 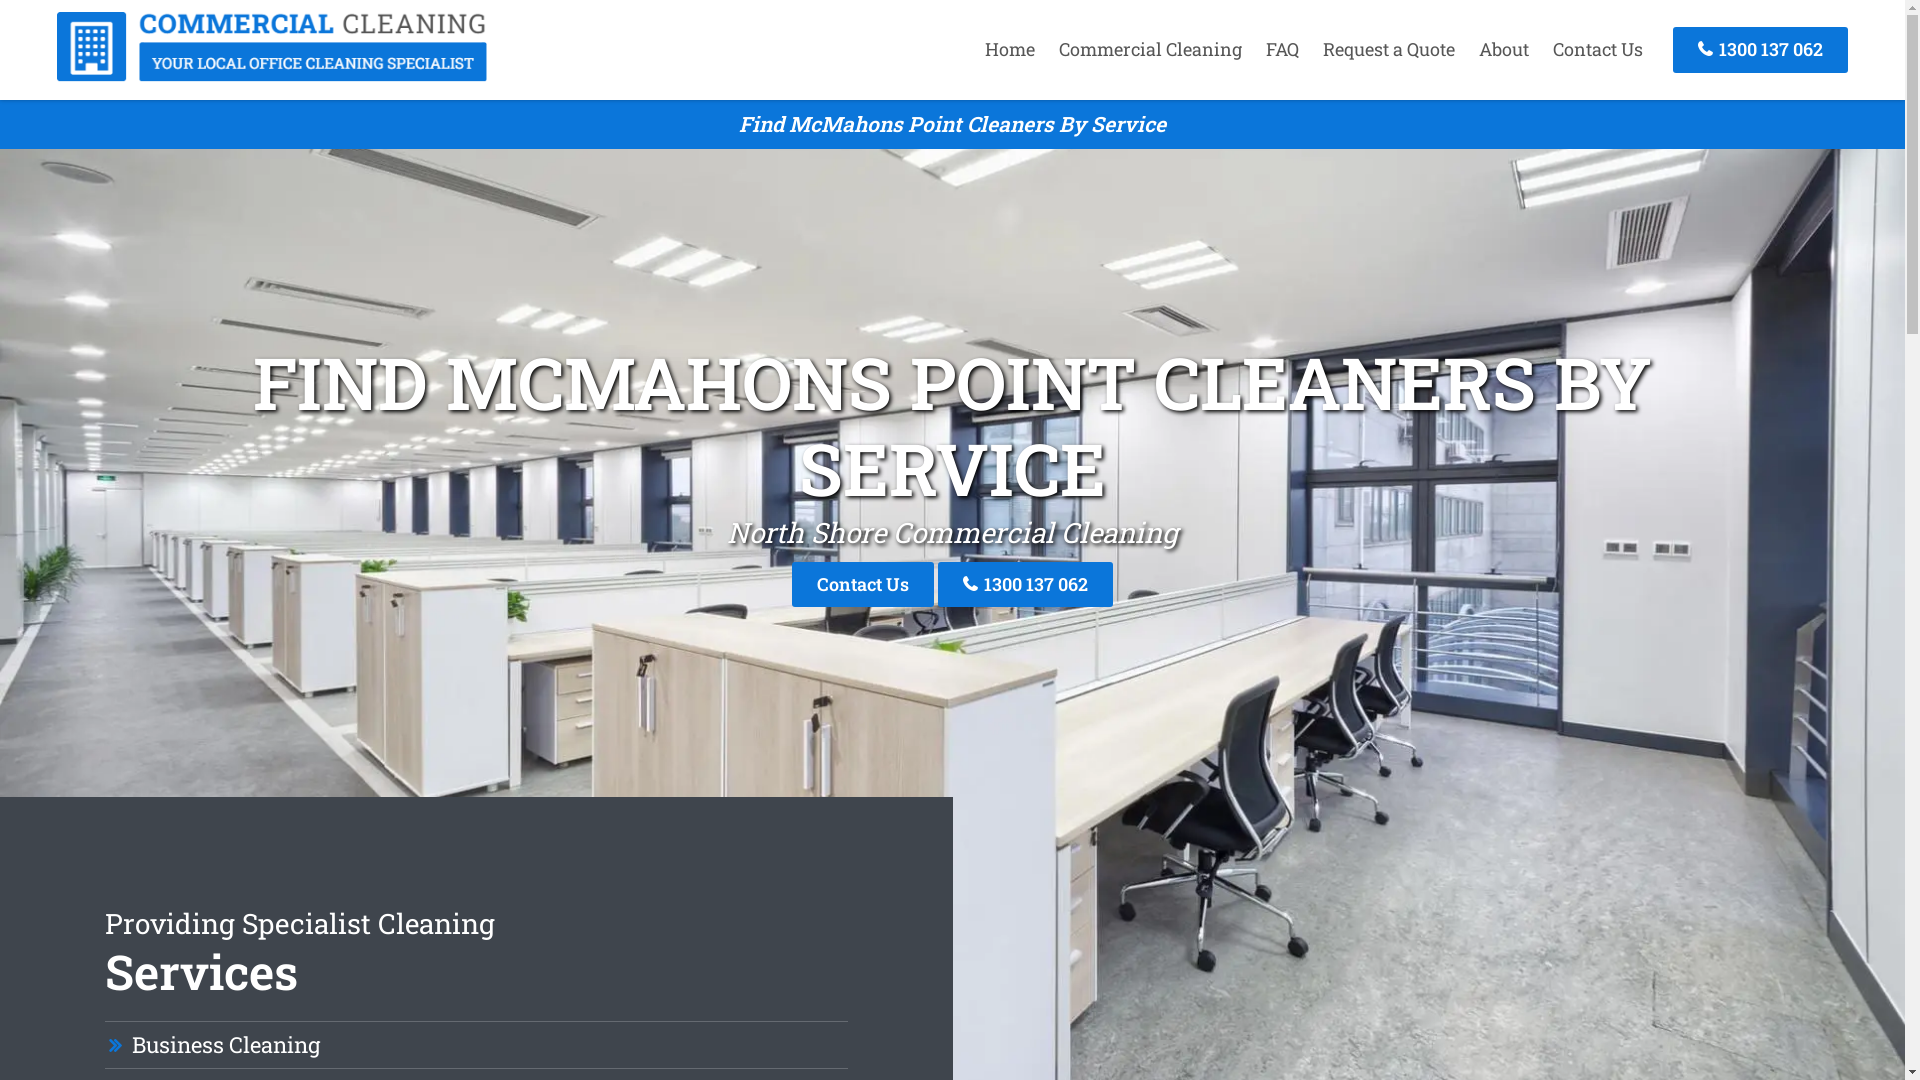 What do you see at coordinates (1760, 50) in the screenshot?
I see `1300 137 062` at bounding box center [1760, 50].